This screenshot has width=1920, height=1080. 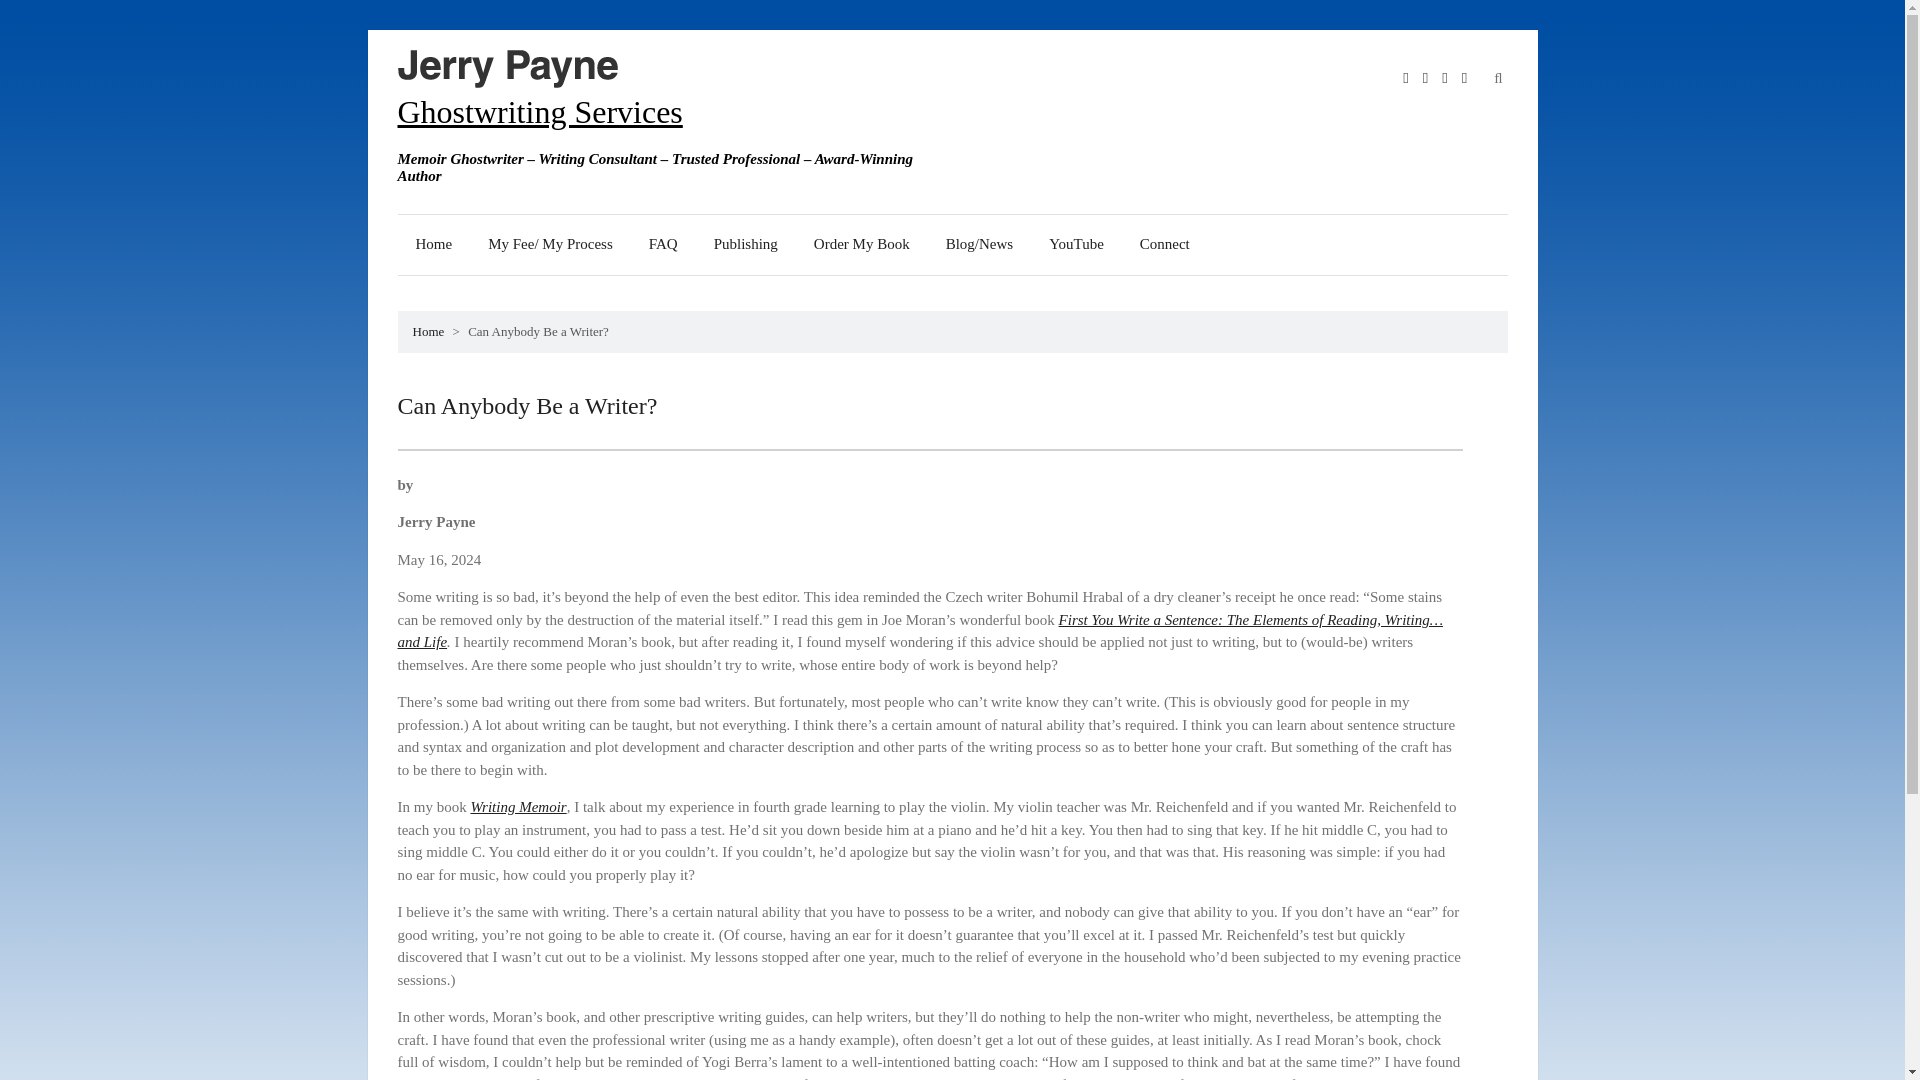 What do you see at coordinates (1164, 244) in the screenshot?
I see `Connect` at bounding box center [1164, 244].